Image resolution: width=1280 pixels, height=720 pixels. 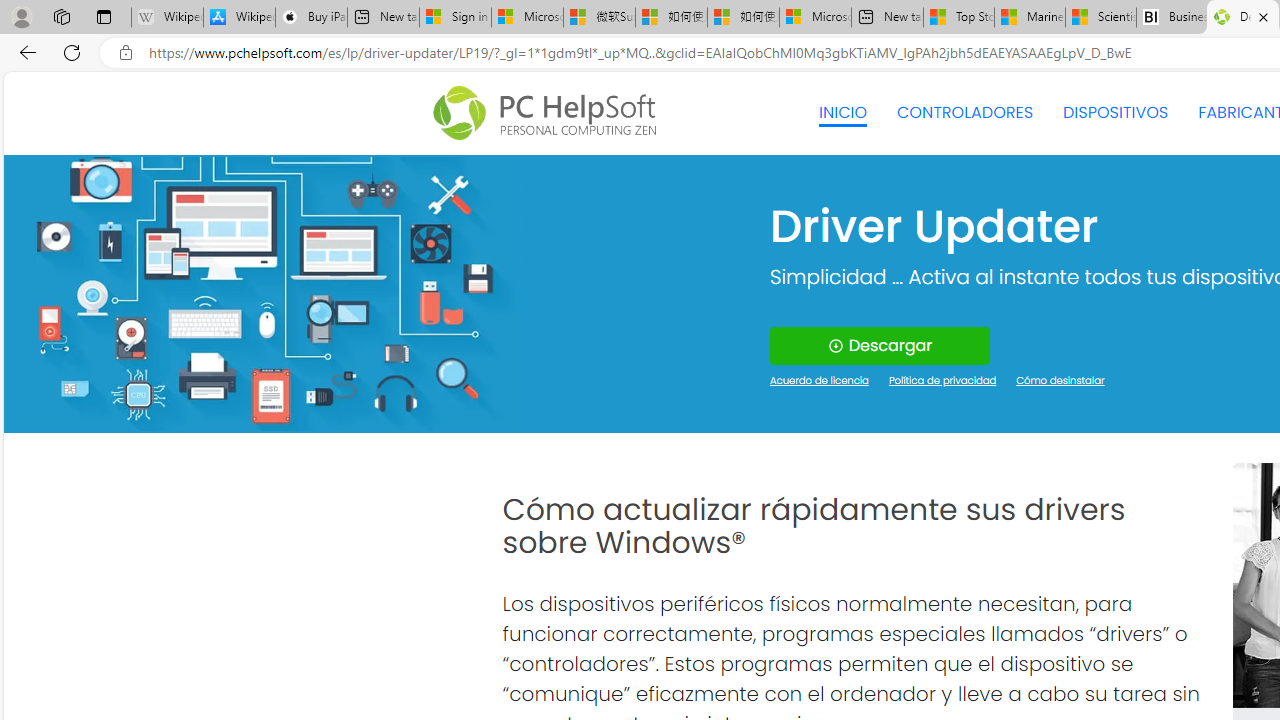 What do you see at coordinates (820, 382) in the screenshot?
I see `Acuerdo de licencia` at bounding box center [820, 382].